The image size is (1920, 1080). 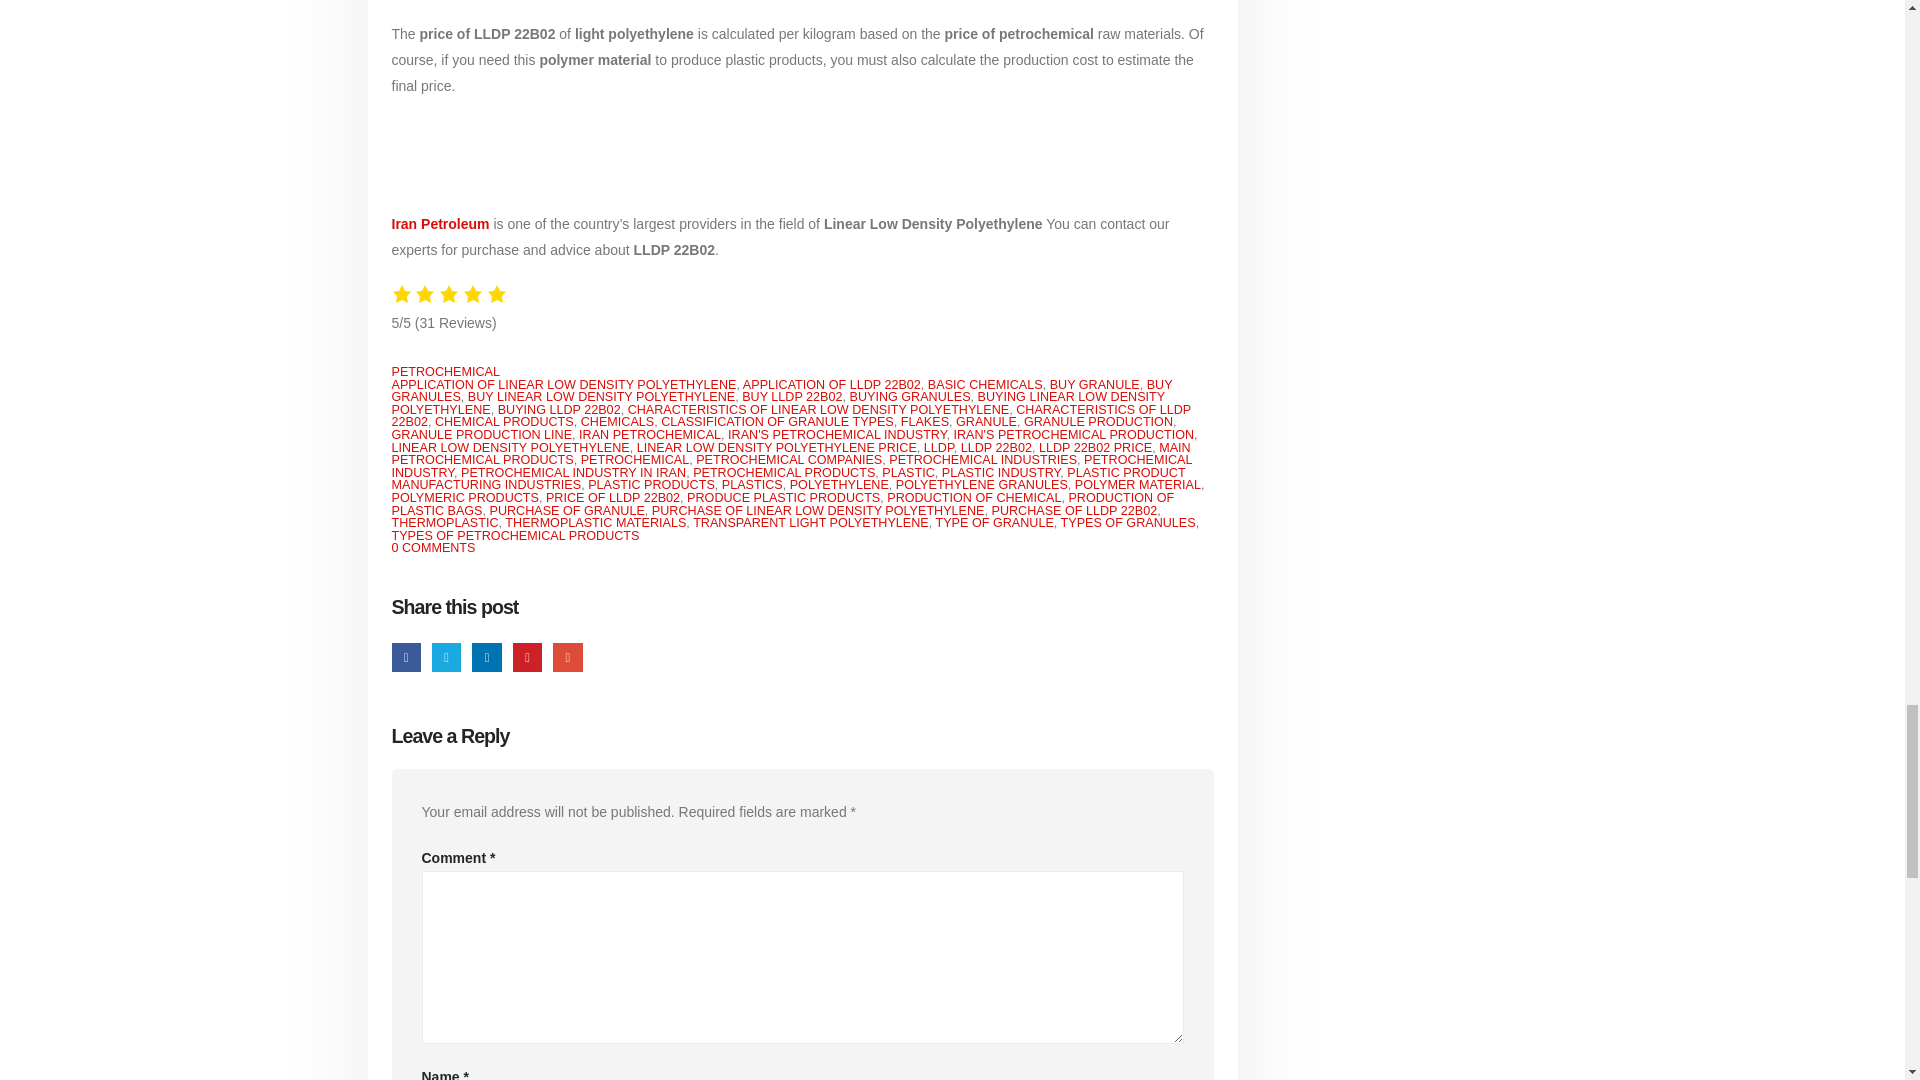 What do you see at coordinates (406, 656) in the screenshot?
I see `Facebook` at bounding box center [406, 656].